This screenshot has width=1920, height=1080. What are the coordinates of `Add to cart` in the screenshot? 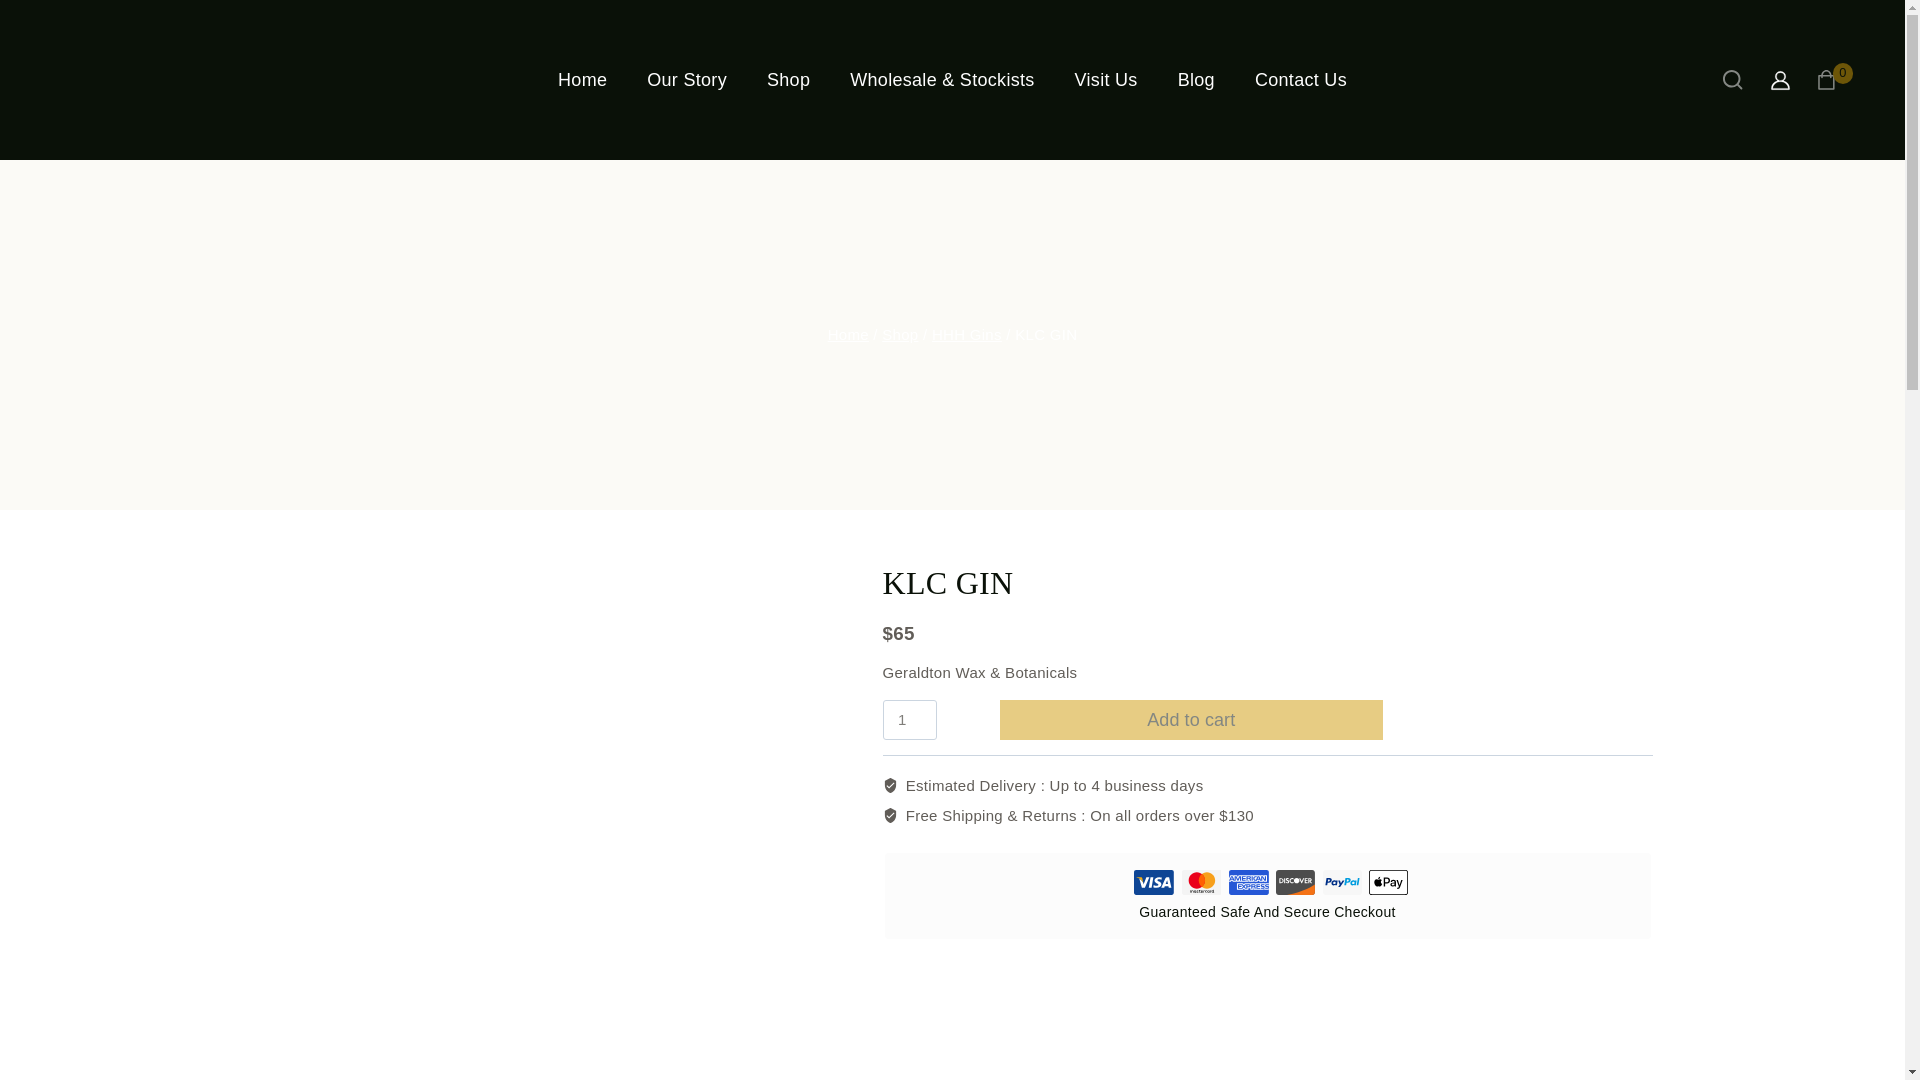 It's located at (1192, 719).